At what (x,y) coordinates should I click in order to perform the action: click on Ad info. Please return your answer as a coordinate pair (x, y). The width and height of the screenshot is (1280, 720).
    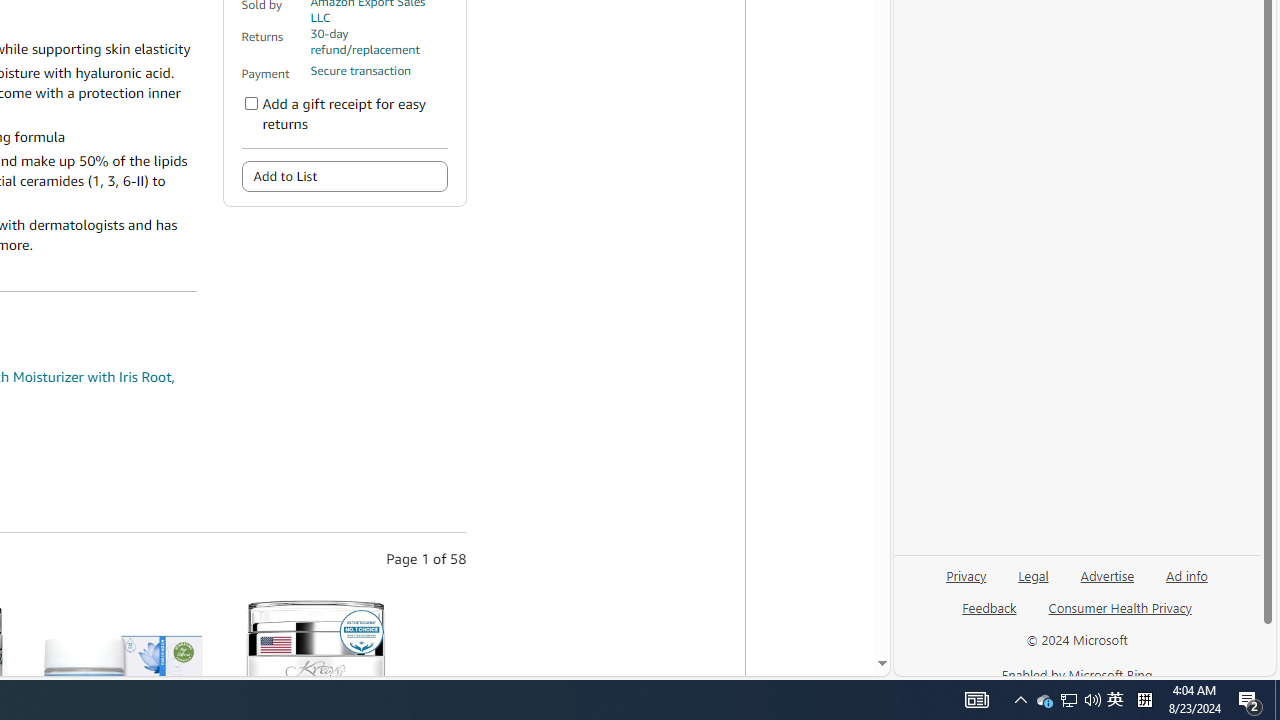
    Looking at the image, I should click on (1186, 583).